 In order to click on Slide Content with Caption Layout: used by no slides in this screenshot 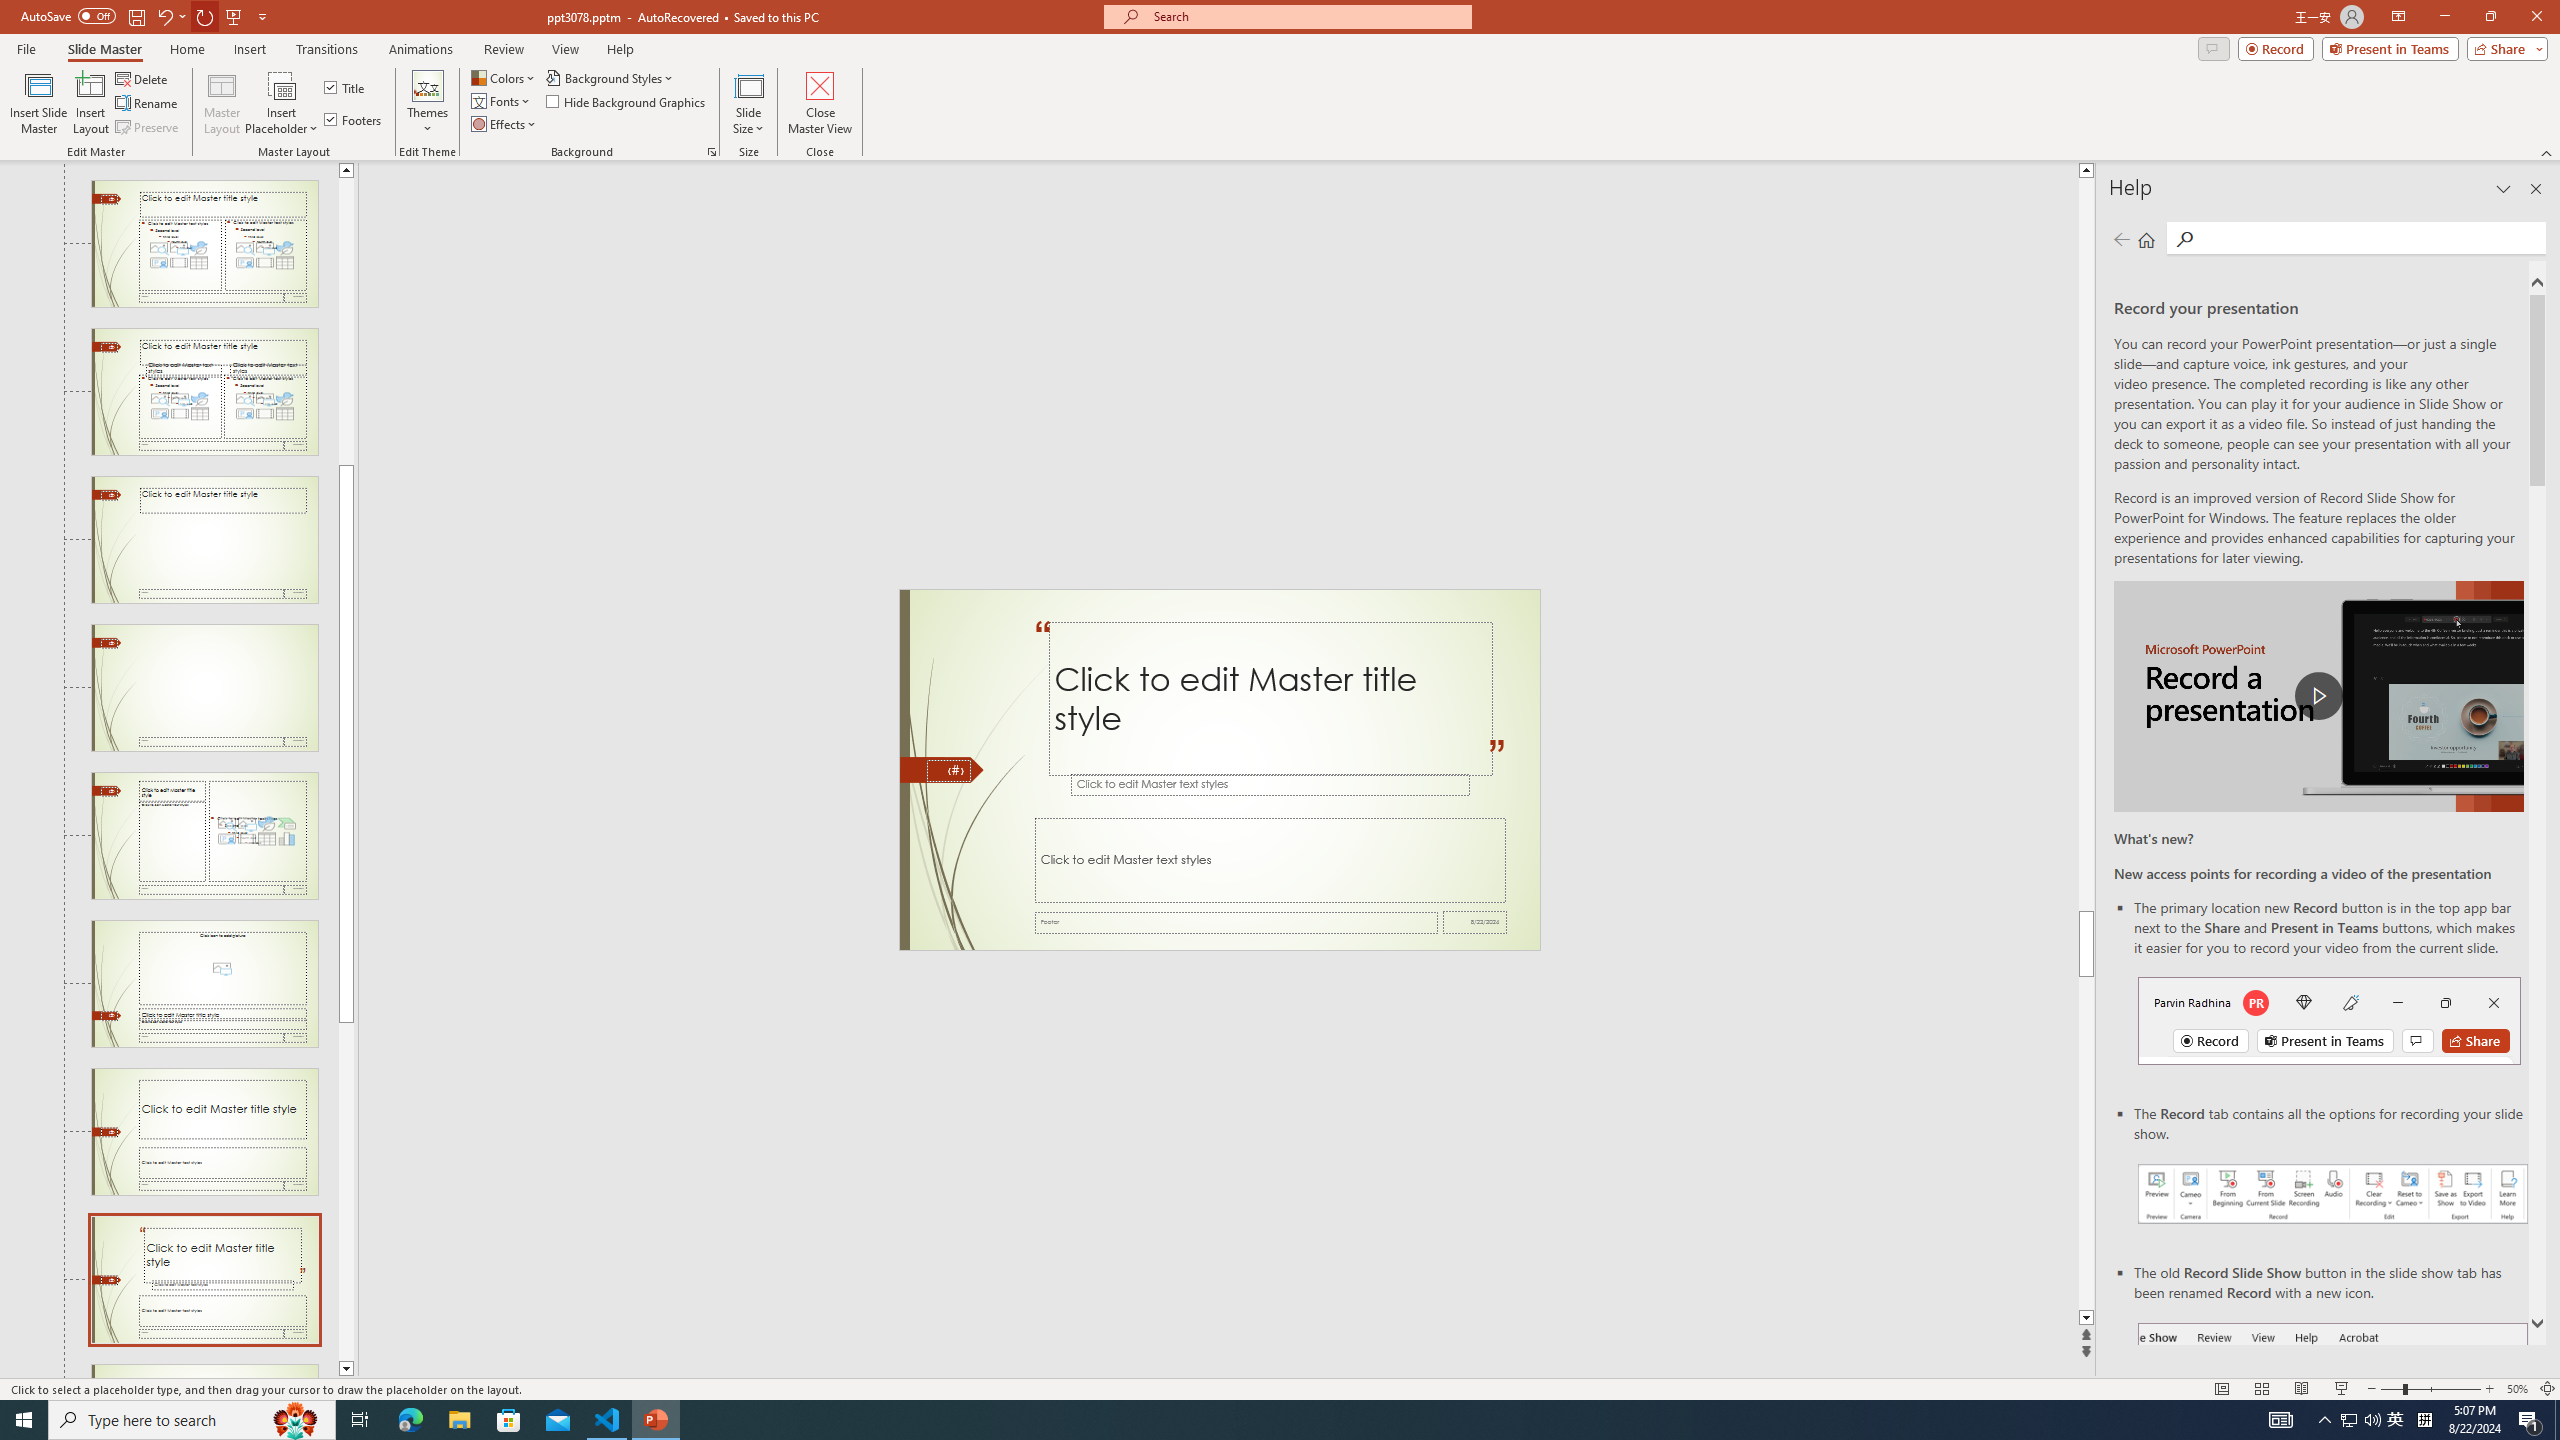, I will do `click(204, 836)`.